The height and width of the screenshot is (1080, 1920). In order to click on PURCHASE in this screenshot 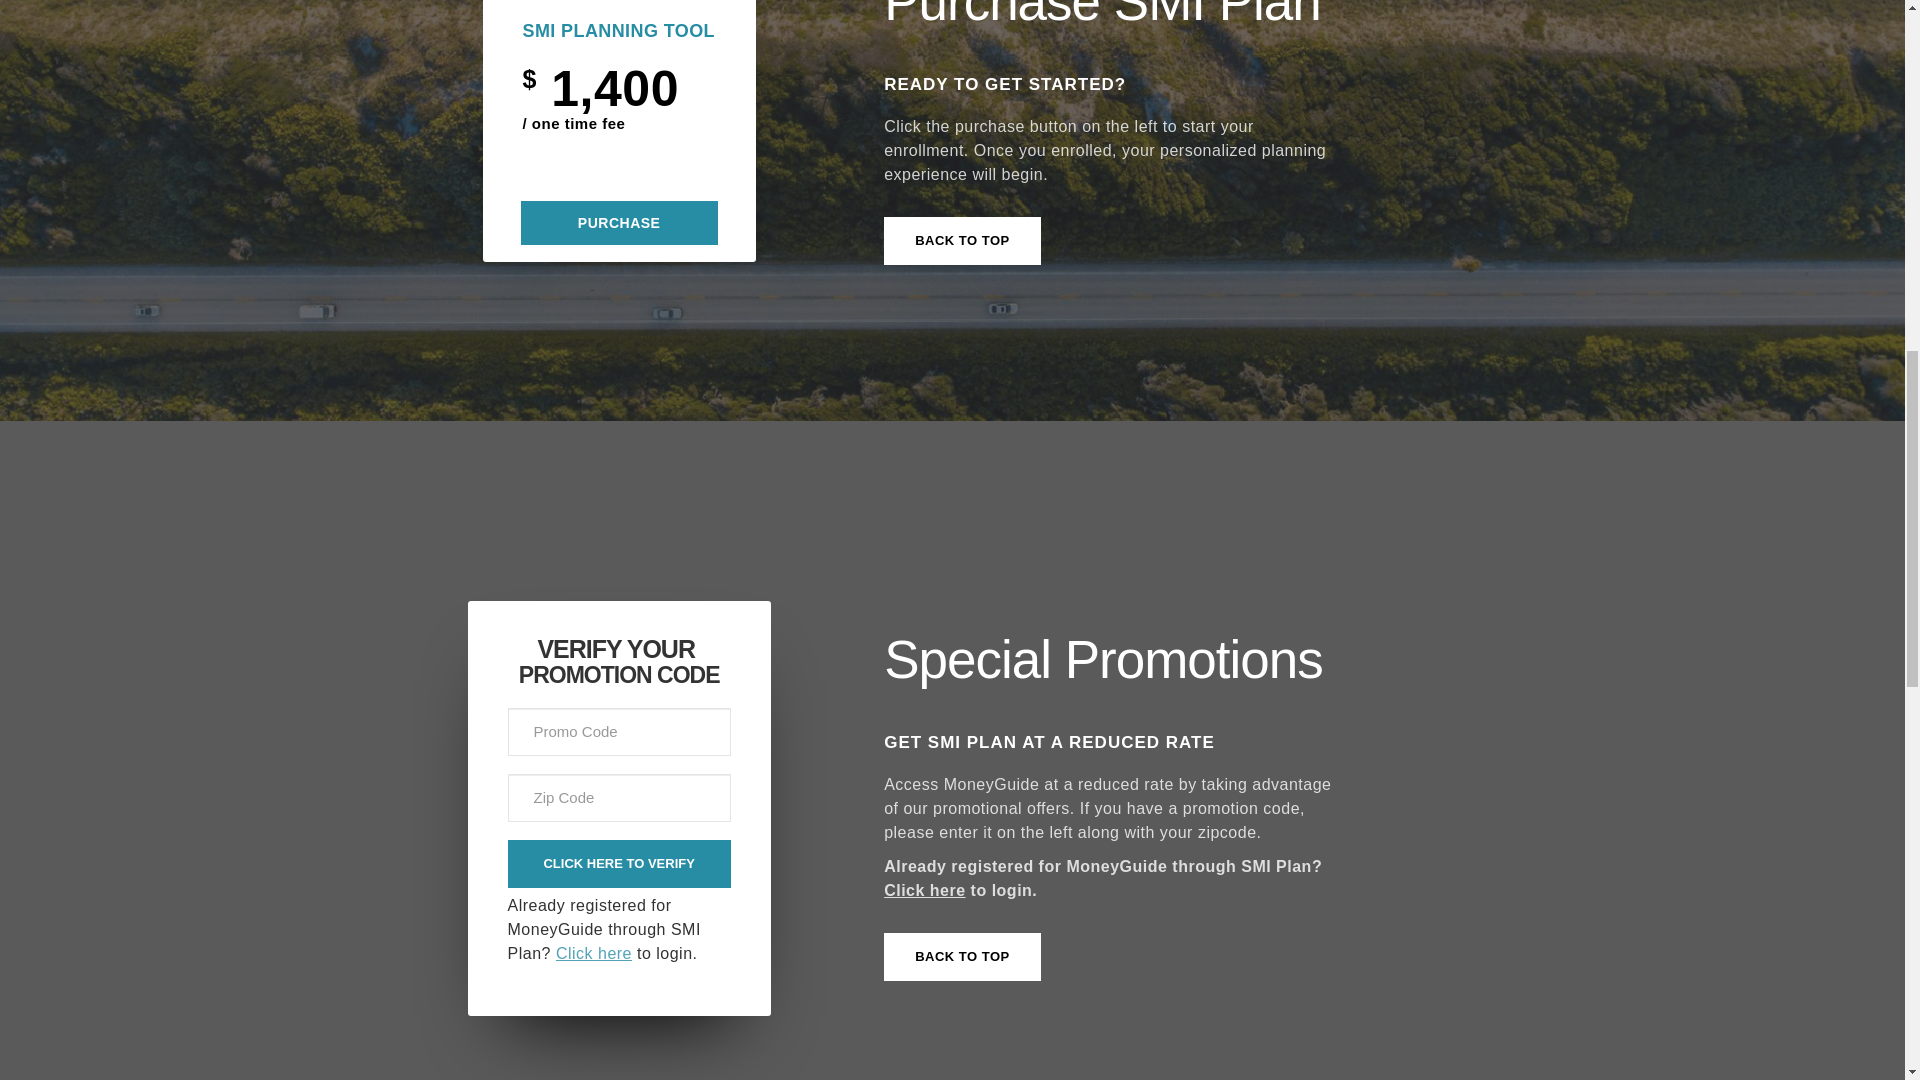, I will do `click(619, 222)`.